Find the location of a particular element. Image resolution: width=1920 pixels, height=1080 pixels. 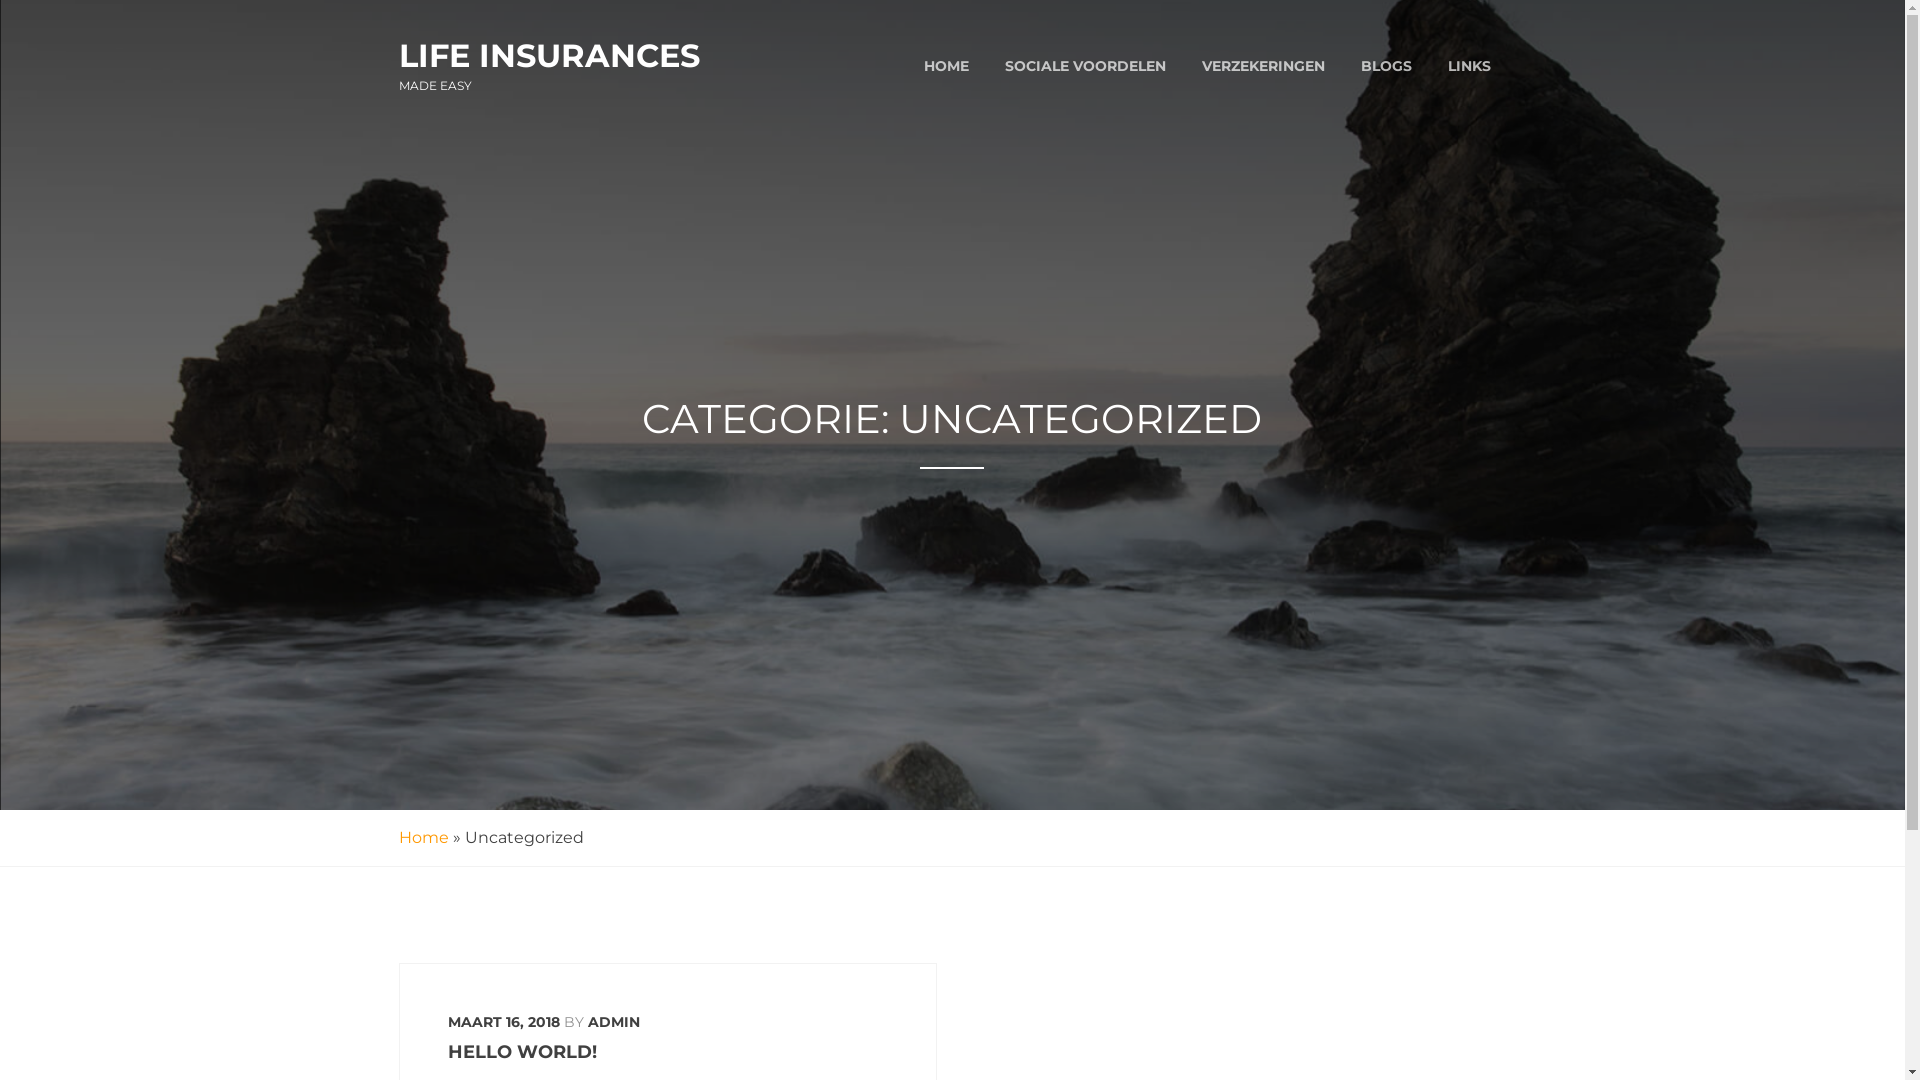

HELLO WORLD! is located at coordinates (522, 1052).